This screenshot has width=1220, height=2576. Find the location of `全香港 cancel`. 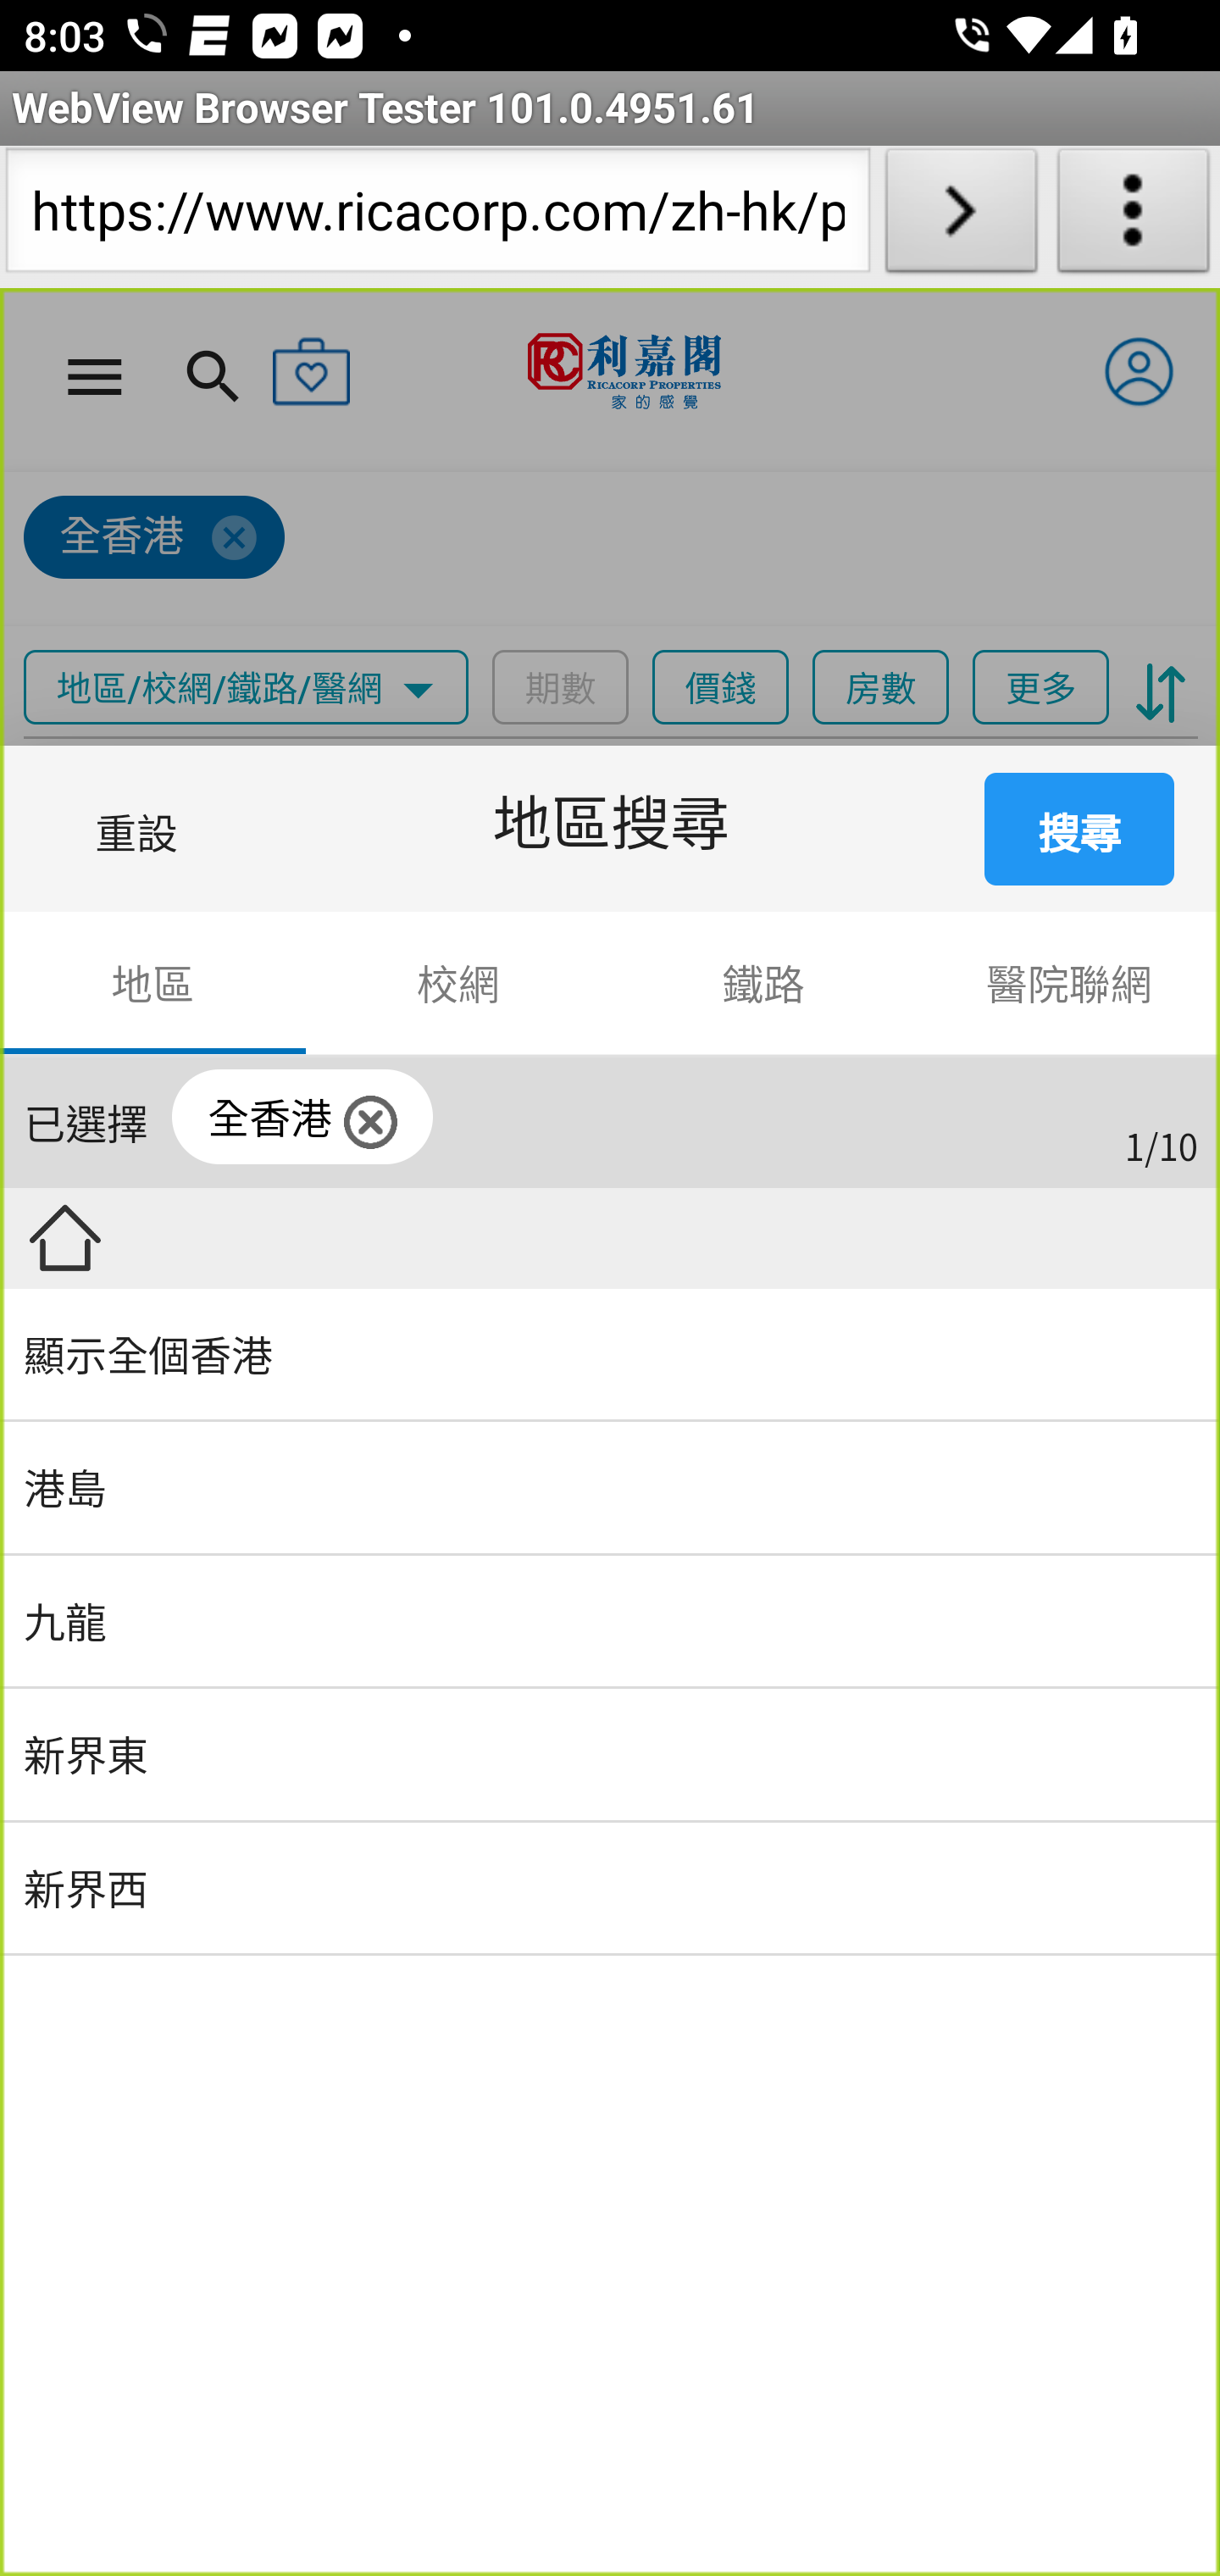

全香港 cancel is located at coordinates (303, 1117).